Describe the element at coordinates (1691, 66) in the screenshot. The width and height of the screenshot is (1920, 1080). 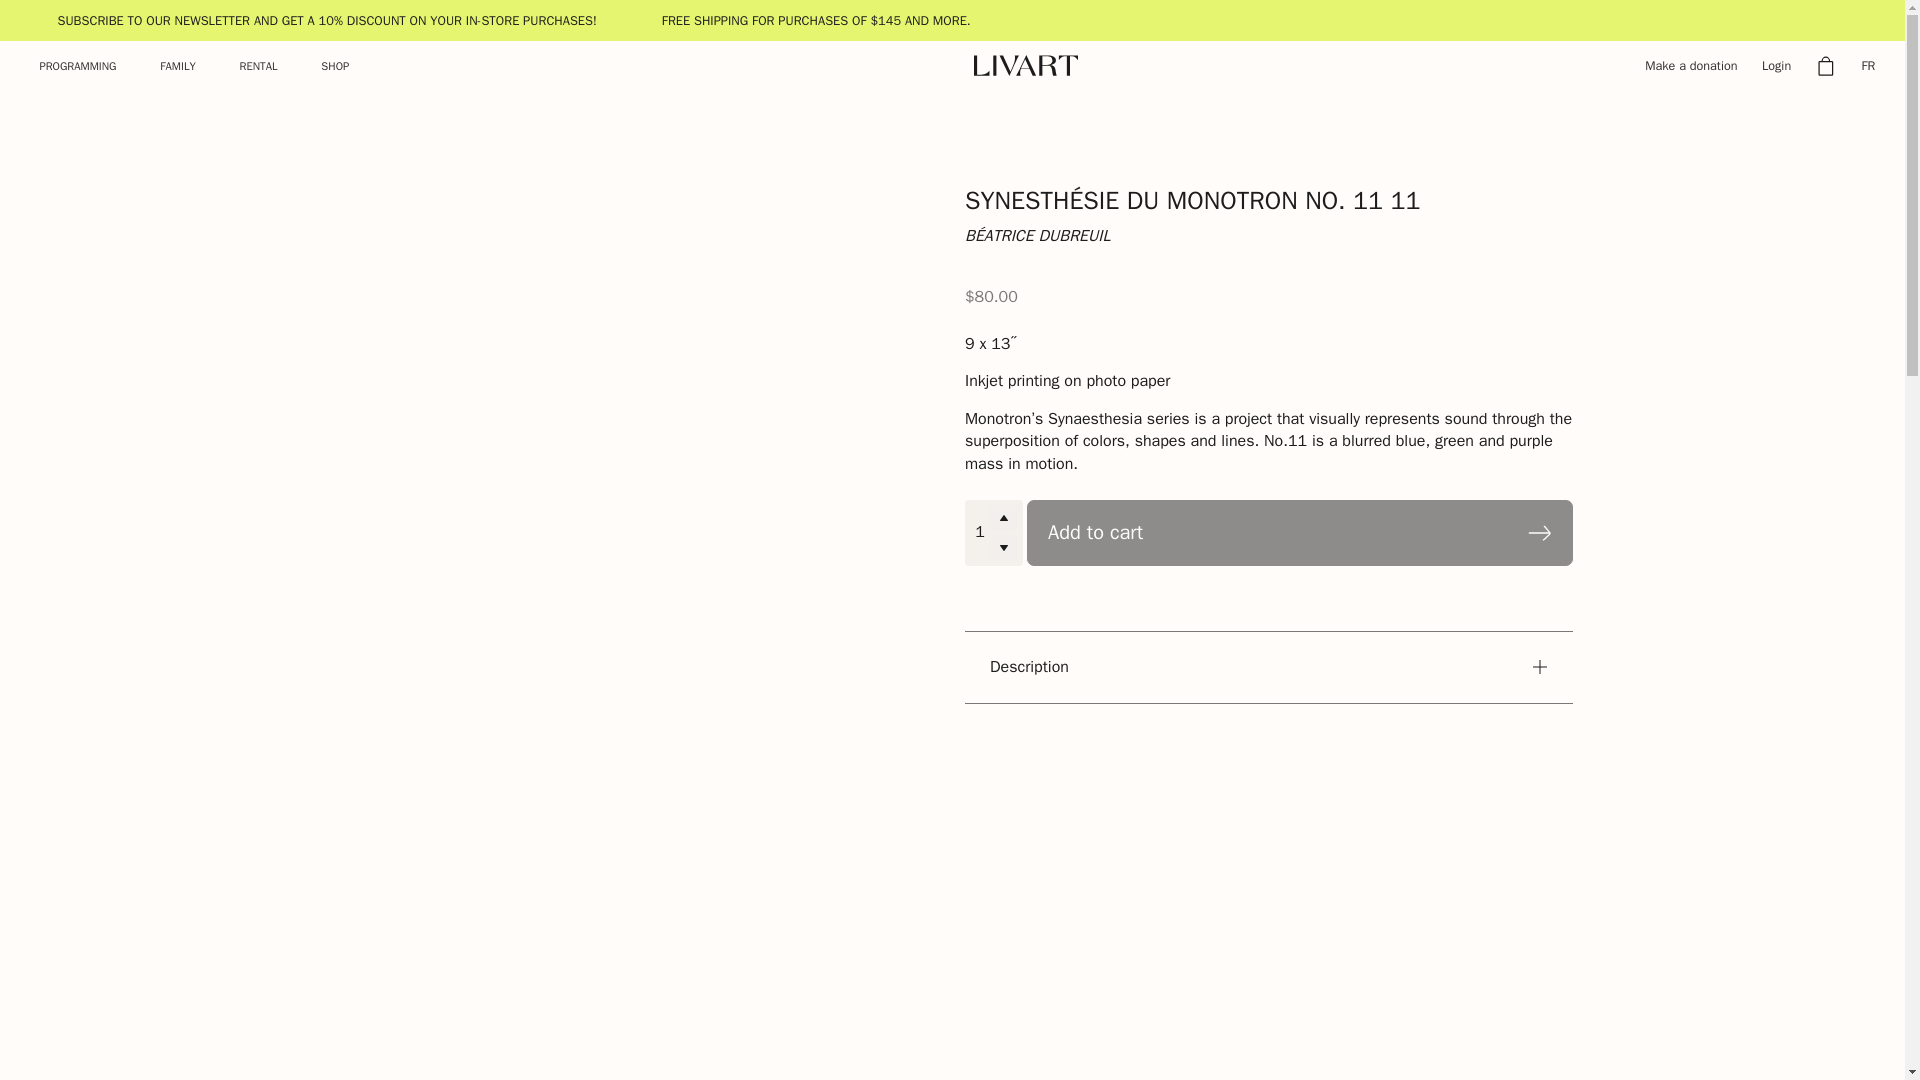
I see `Make a donation` at that location.